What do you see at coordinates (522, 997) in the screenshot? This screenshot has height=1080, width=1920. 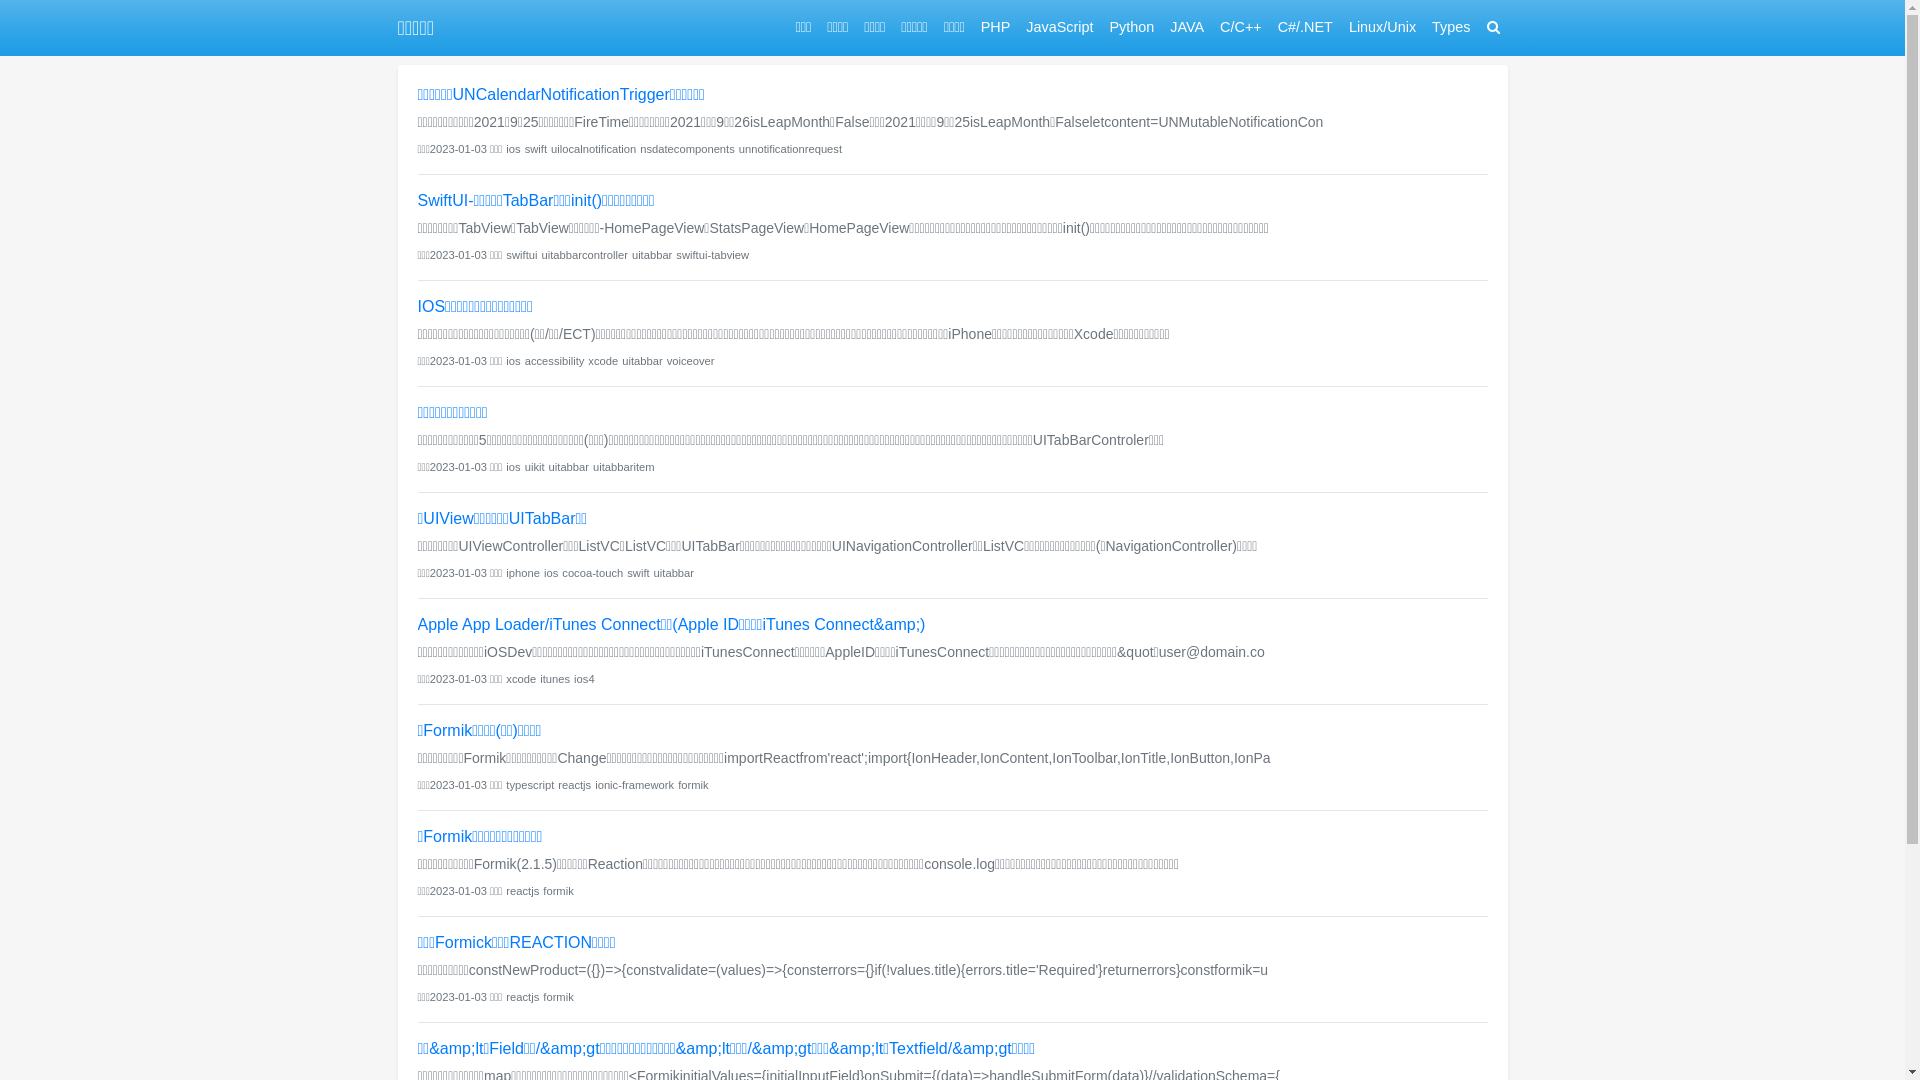 I see `reactjs` at bounding box center [522, 997].